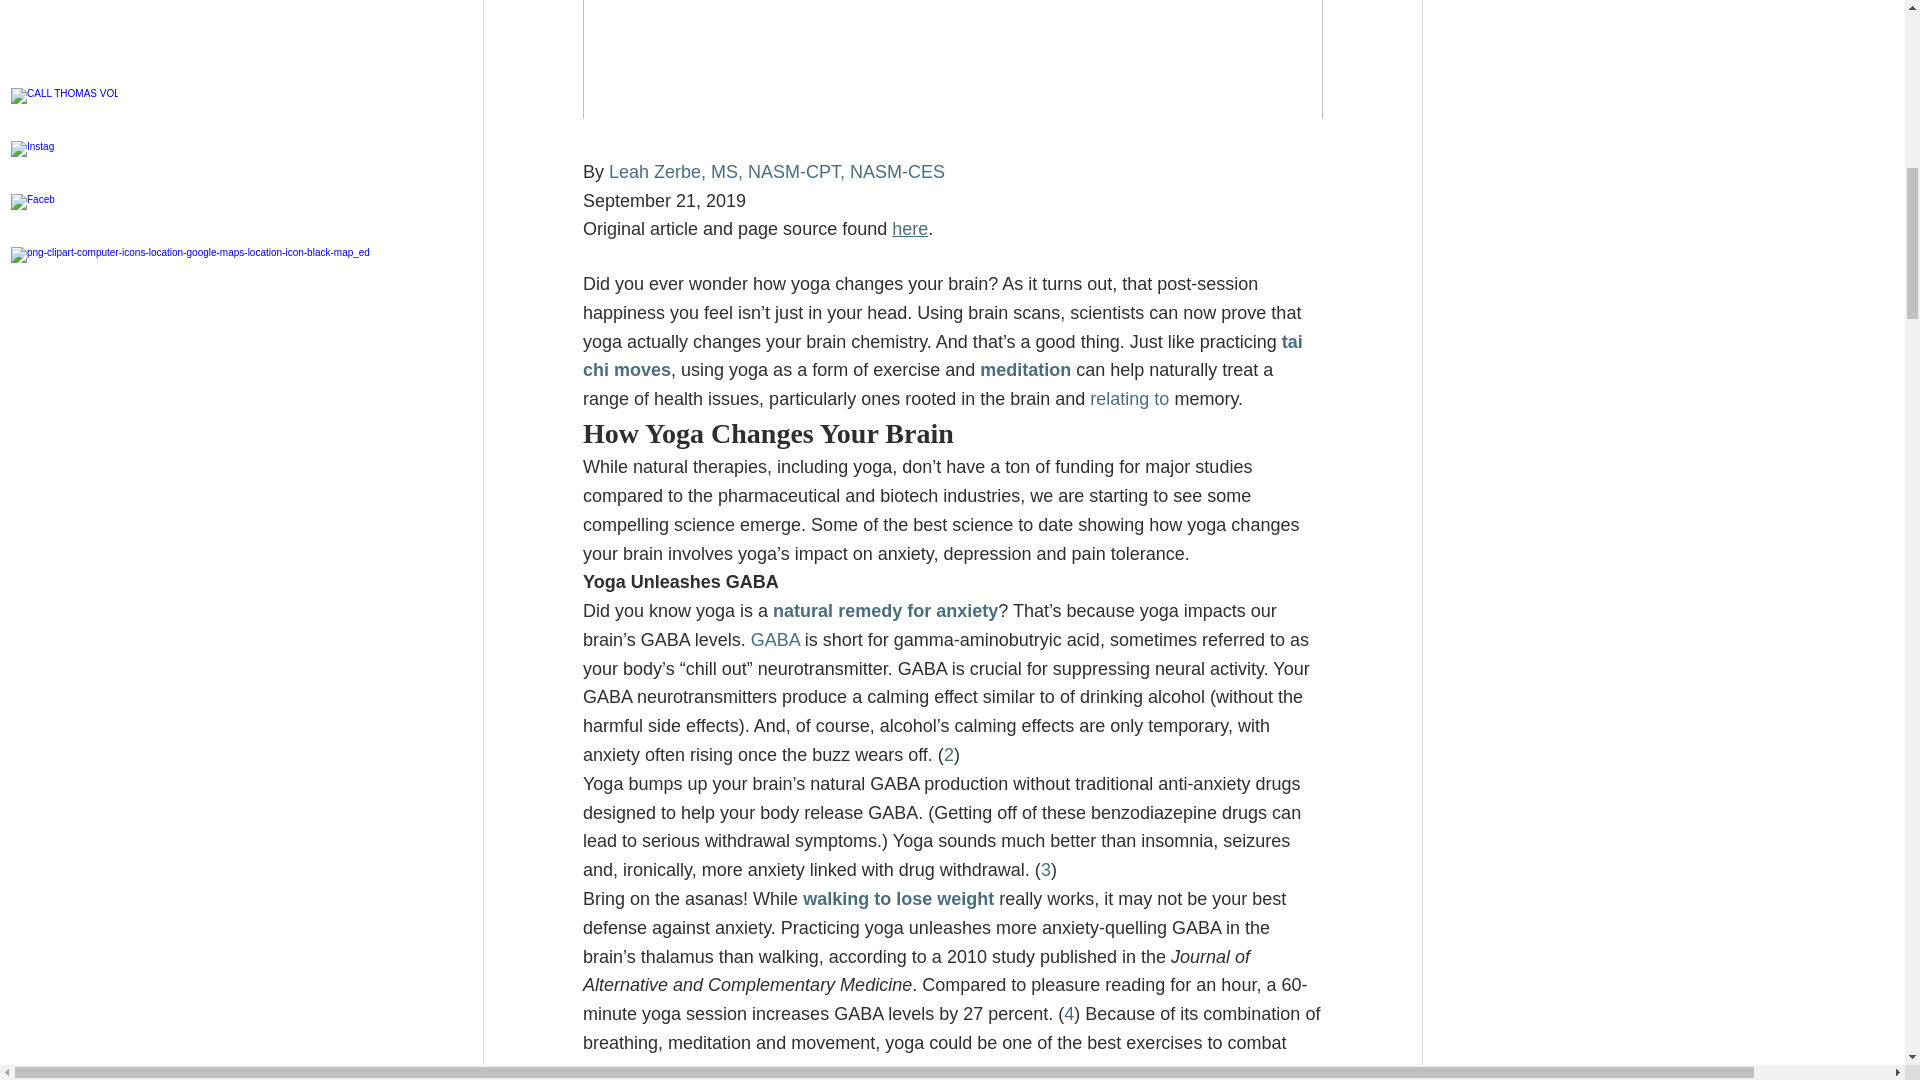  What do you see at coordinates (803, 610) in the screenshot?
I see `natural` at bounding box center [803, 610].